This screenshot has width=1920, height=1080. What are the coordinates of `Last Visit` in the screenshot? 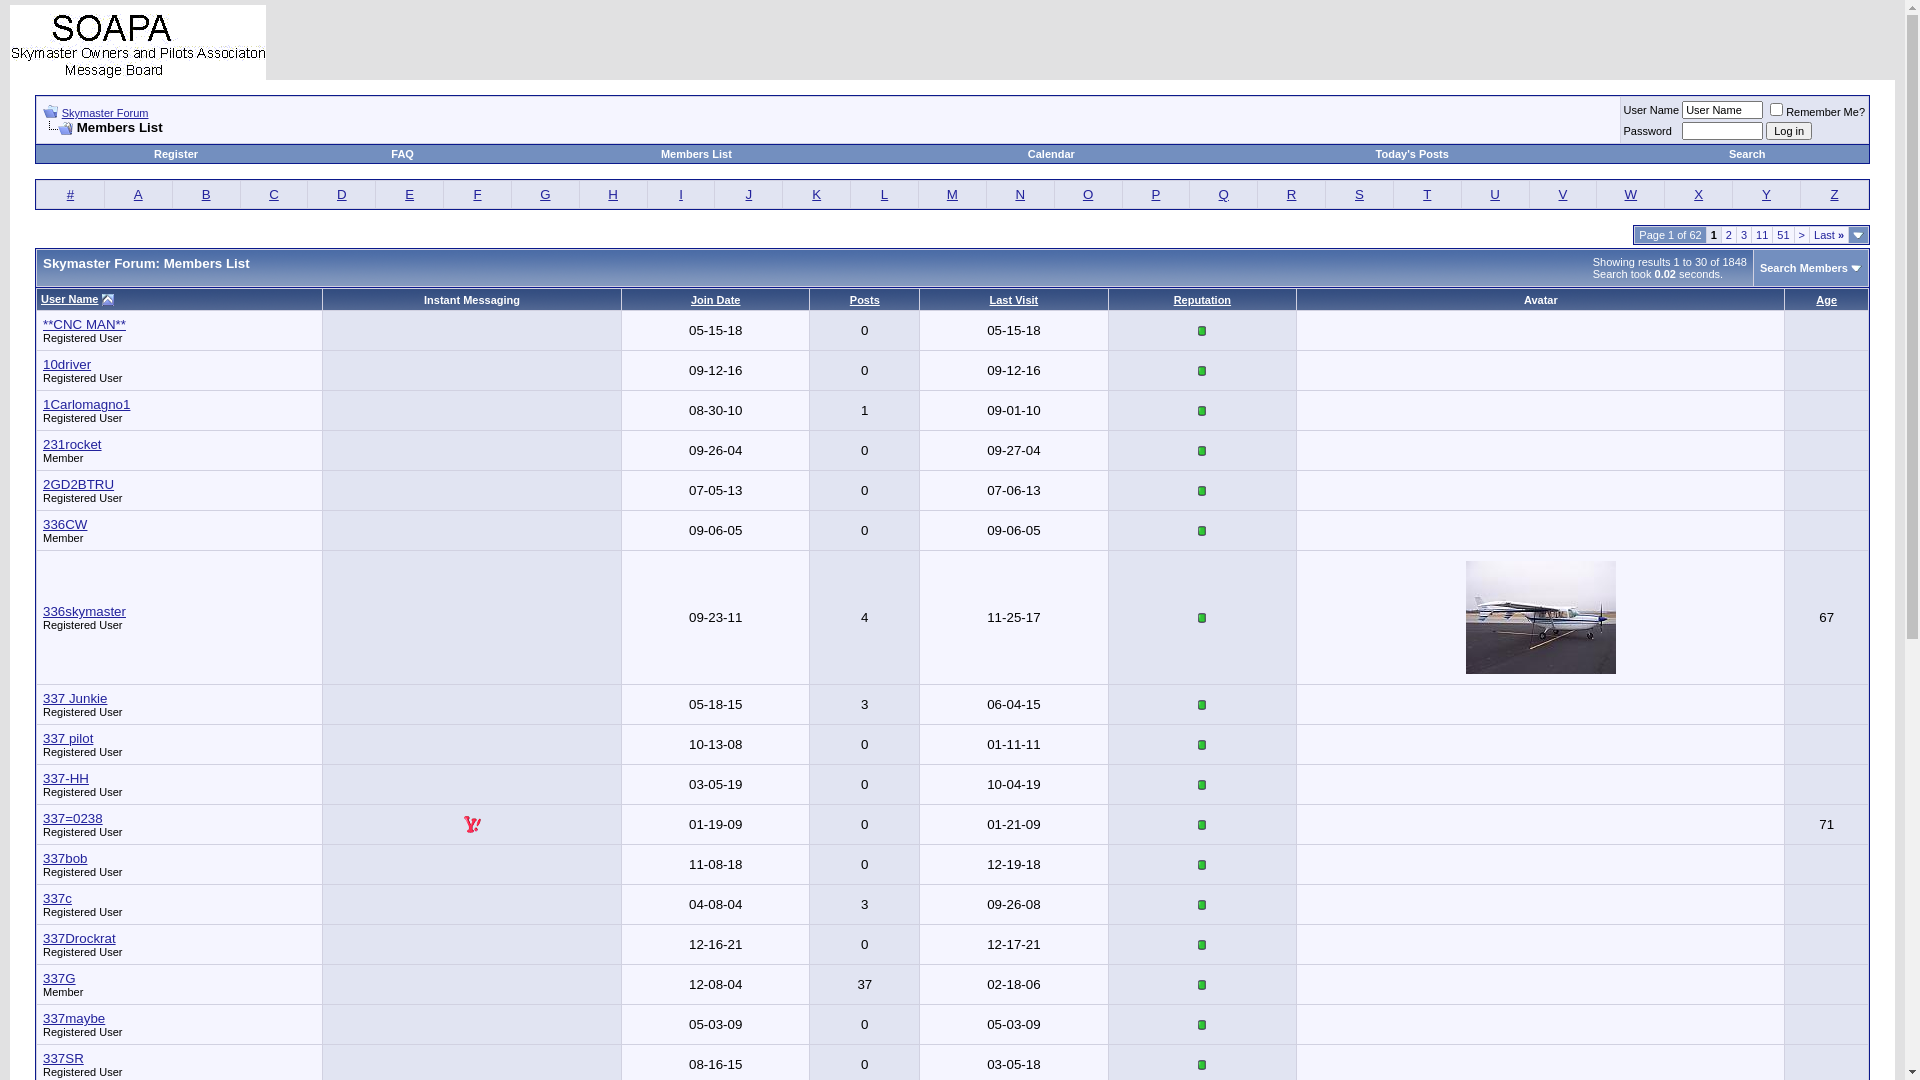 It's located at (1014, 300).